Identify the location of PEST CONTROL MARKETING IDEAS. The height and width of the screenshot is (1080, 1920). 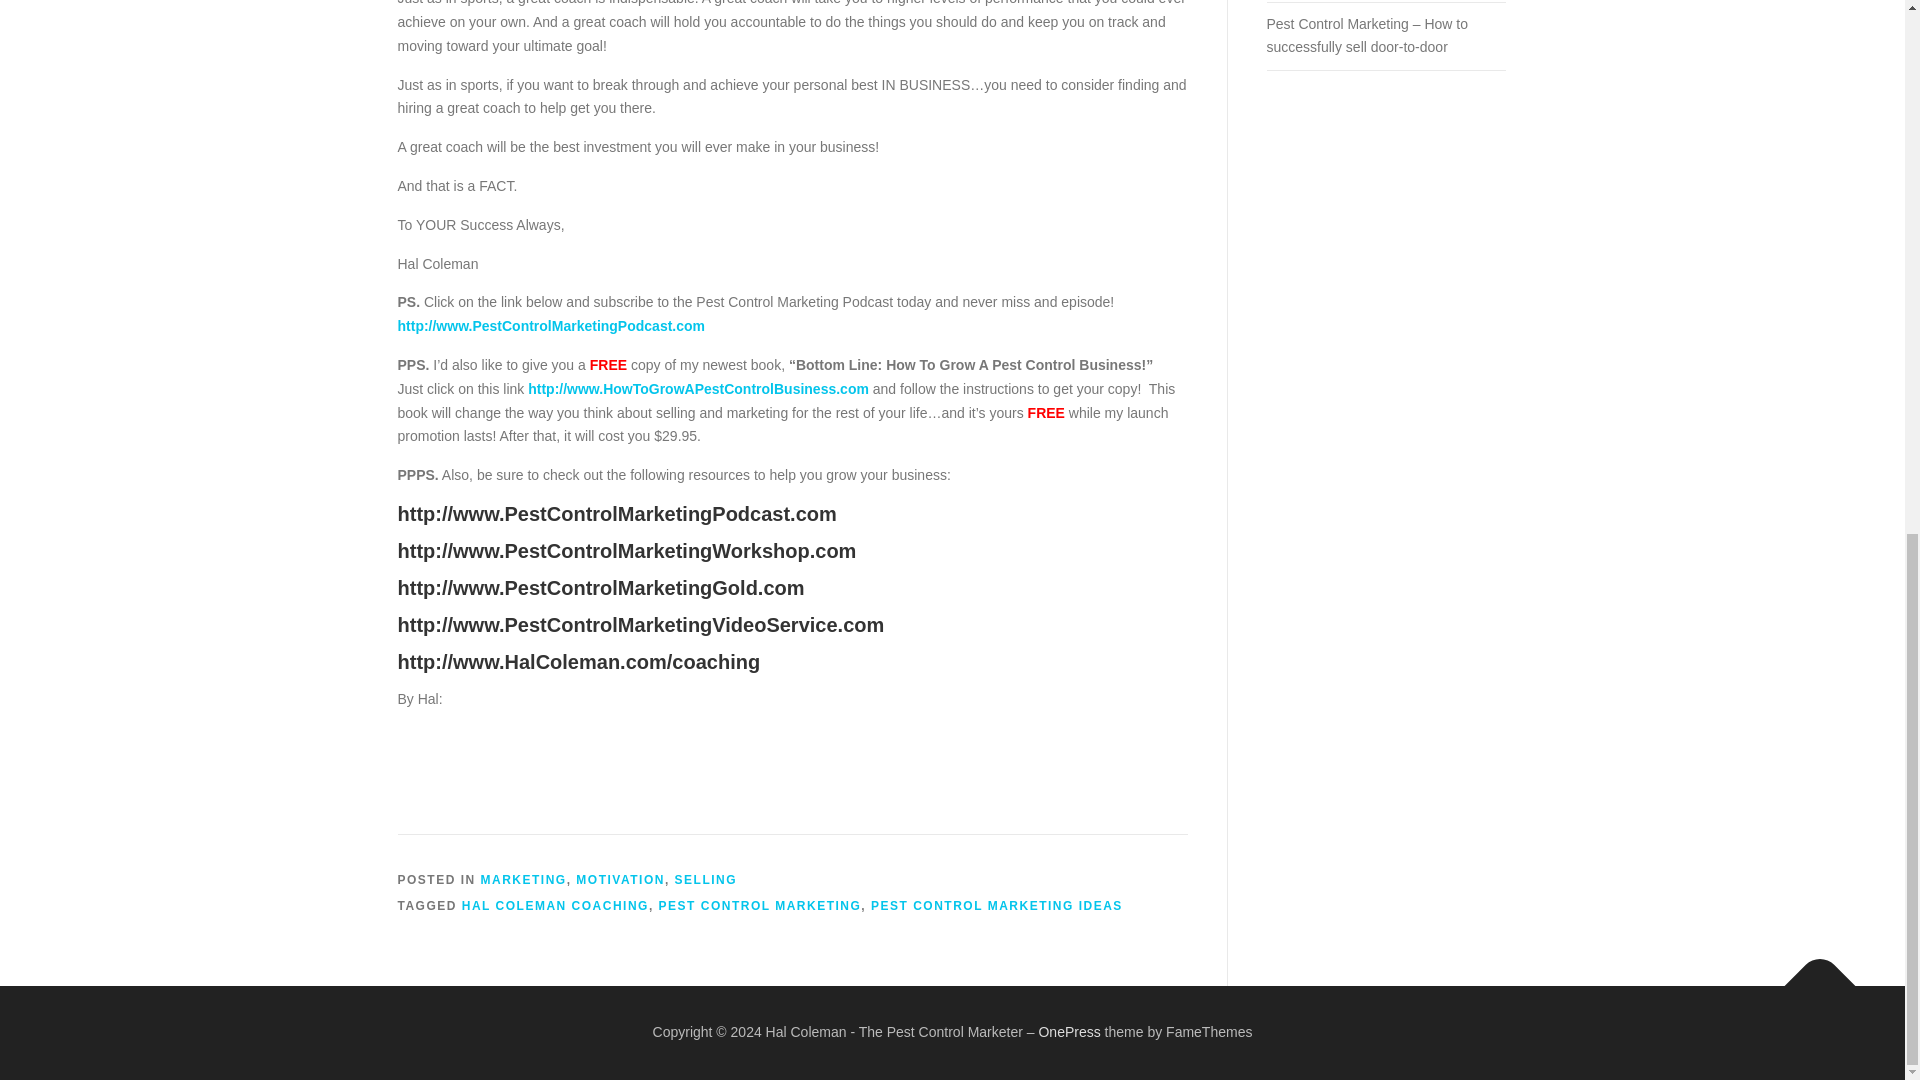
(997, 905).